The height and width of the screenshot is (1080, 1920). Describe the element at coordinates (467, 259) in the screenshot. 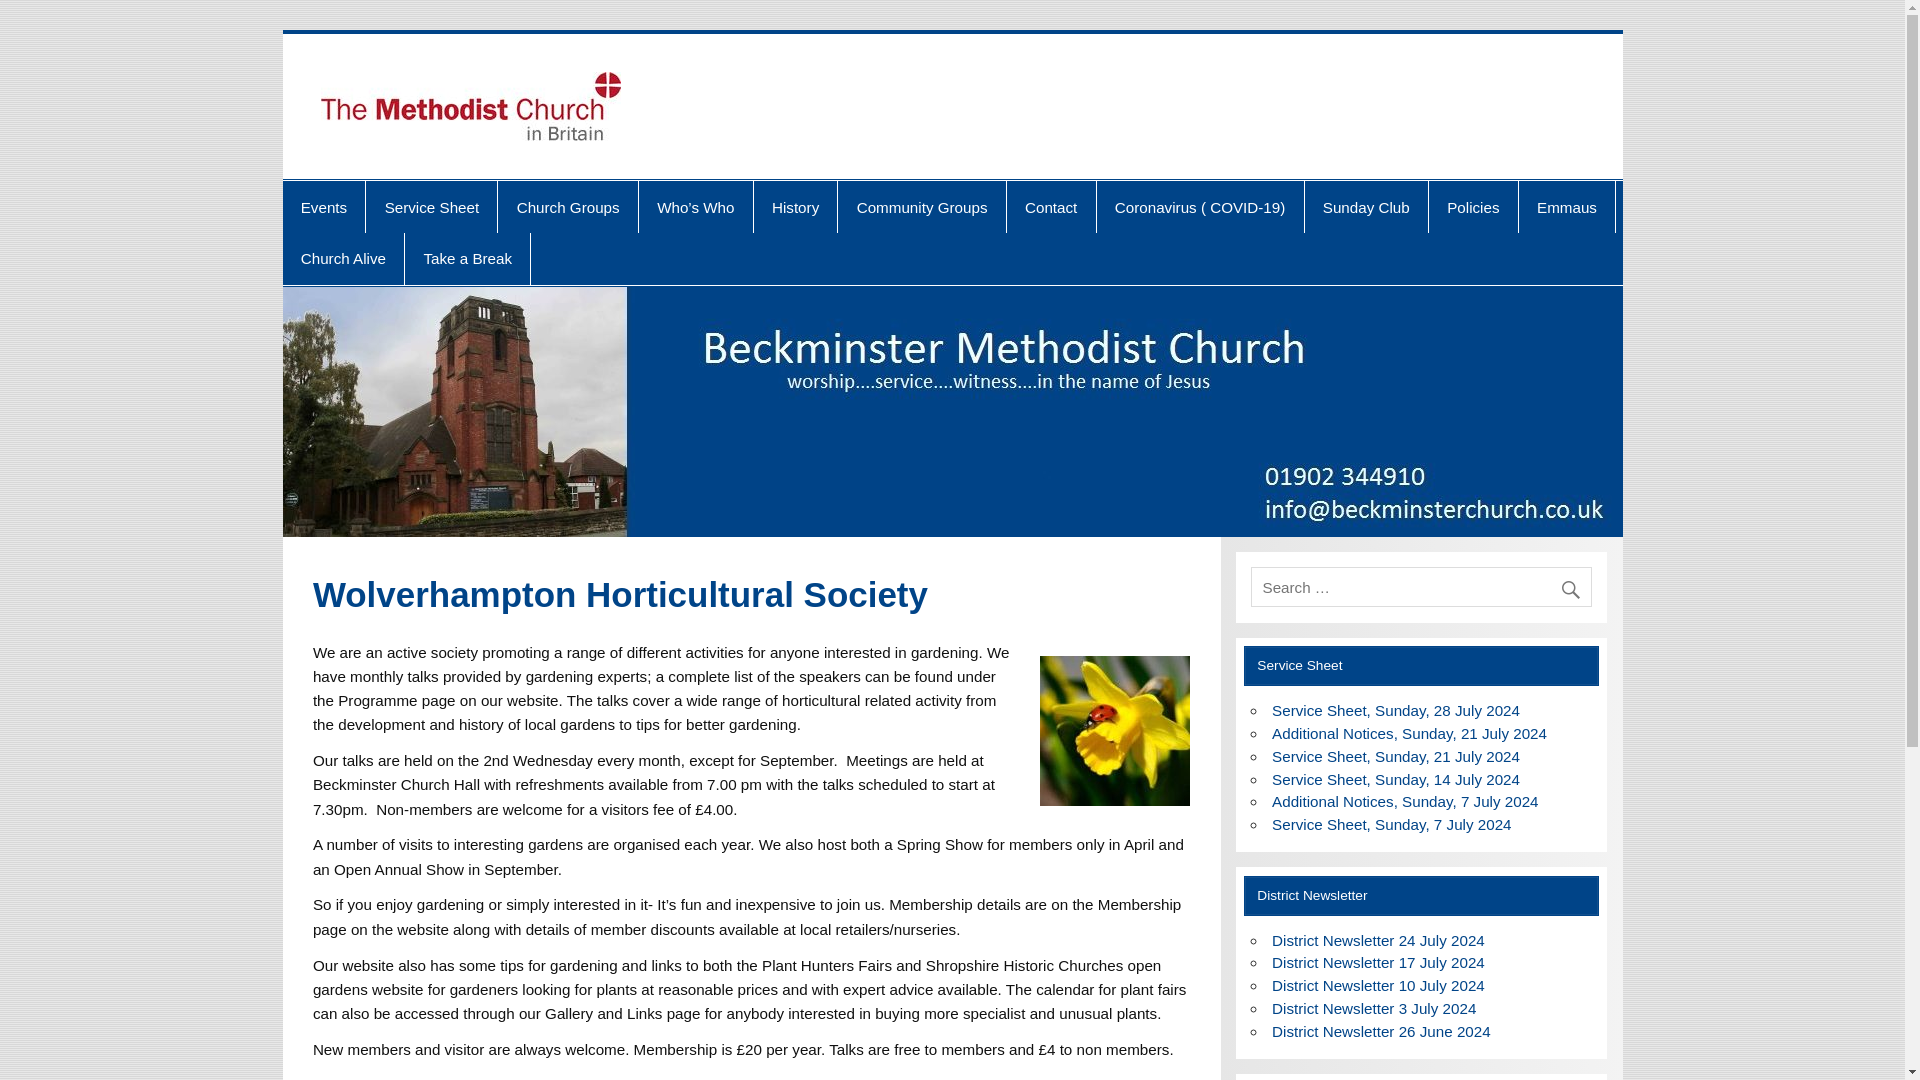

I see `Take a Break` at that location.